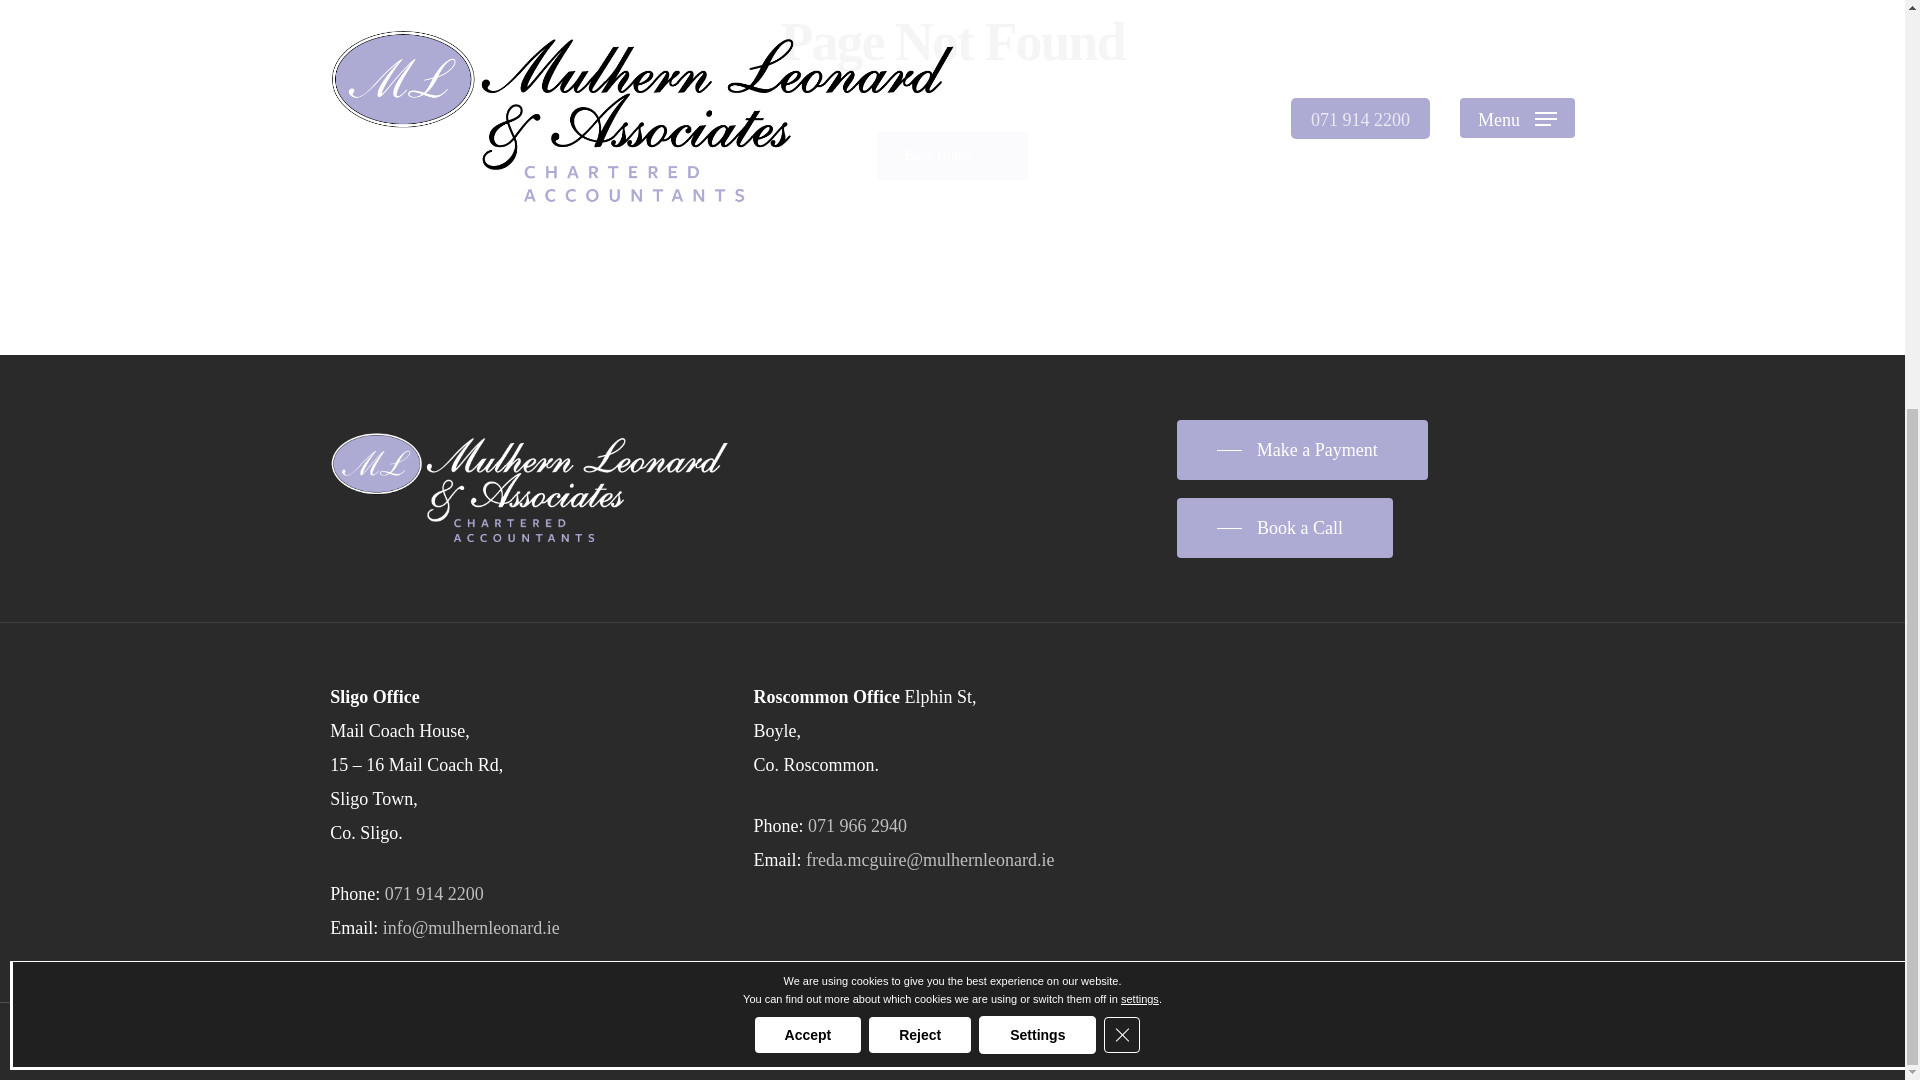 Image resolution: width=1920 pixels, height=1080 pixels. What do you see at coordinates (578, 1042) in the screenshot?
I see `Terms` at bounding box center [578, 1042].